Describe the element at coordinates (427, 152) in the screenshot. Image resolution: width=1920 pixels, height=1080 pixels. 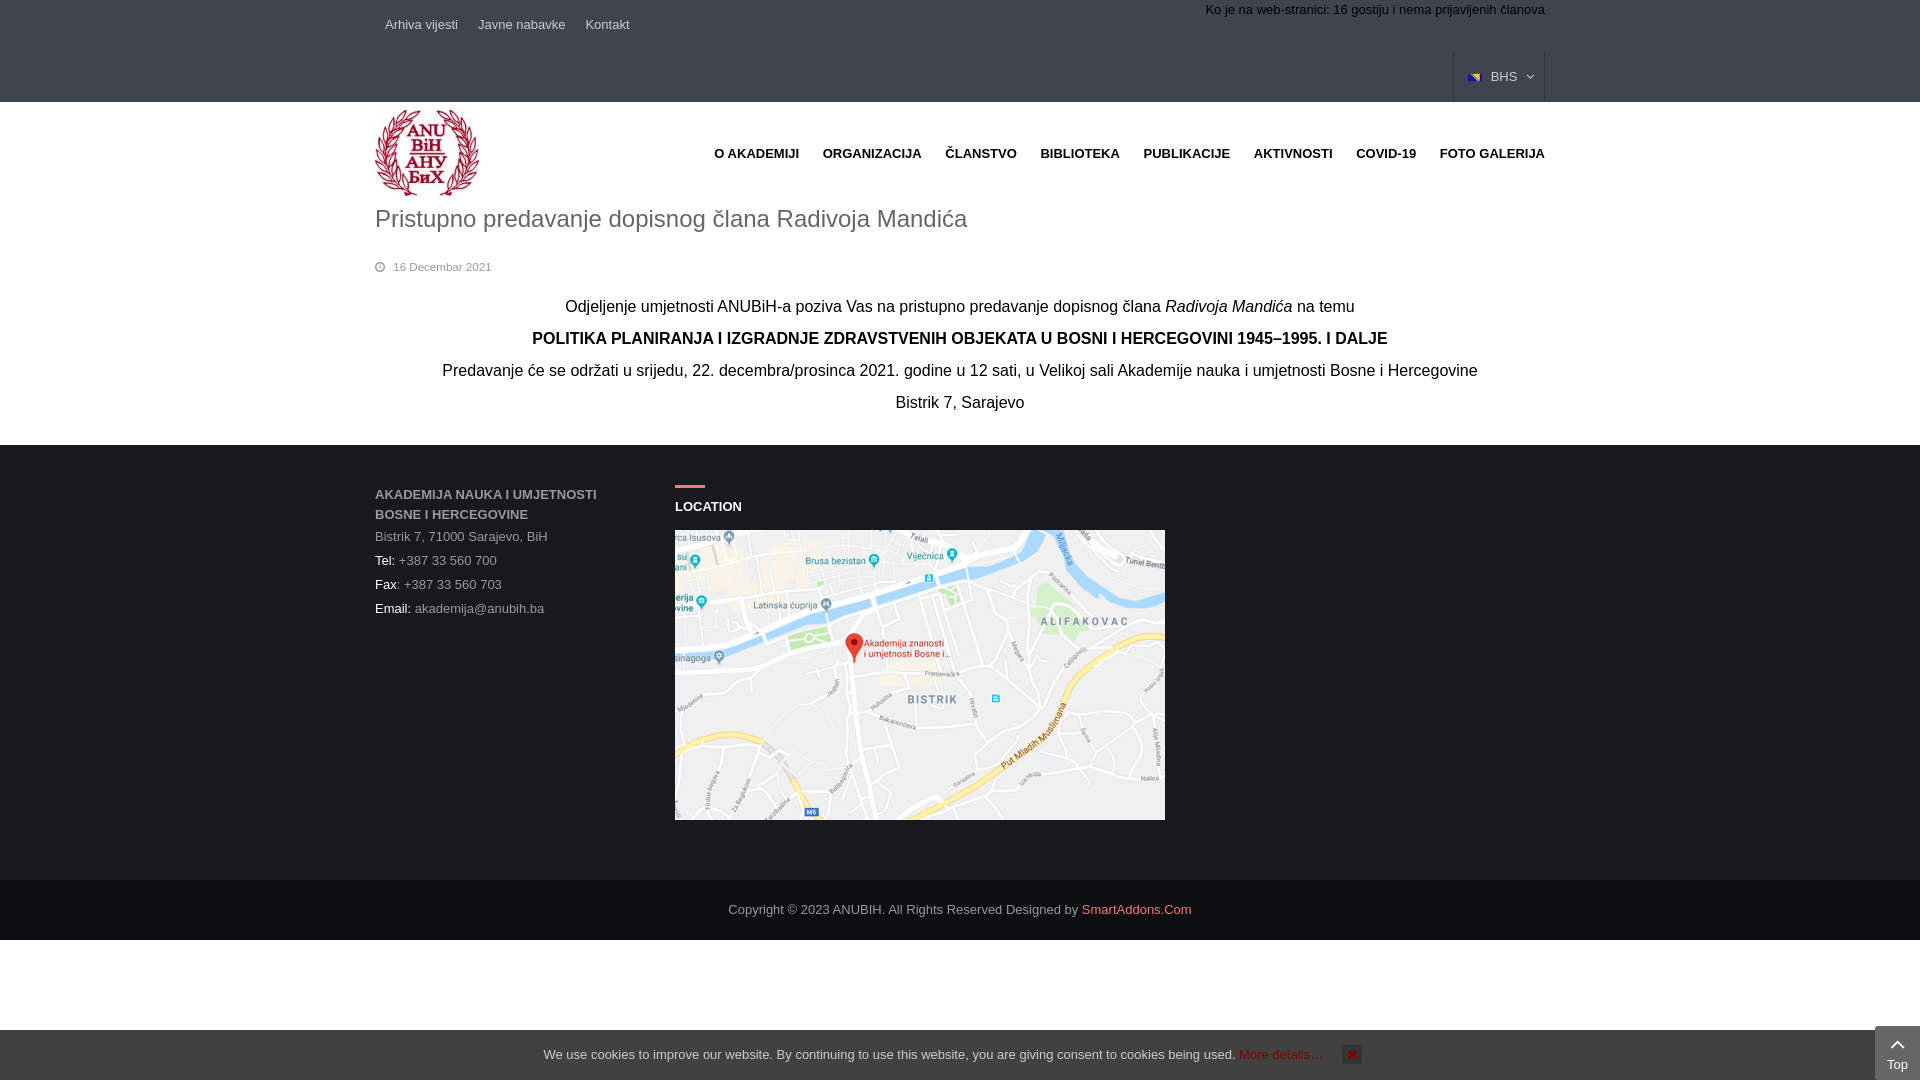
I see `ANUBIH` at that location.